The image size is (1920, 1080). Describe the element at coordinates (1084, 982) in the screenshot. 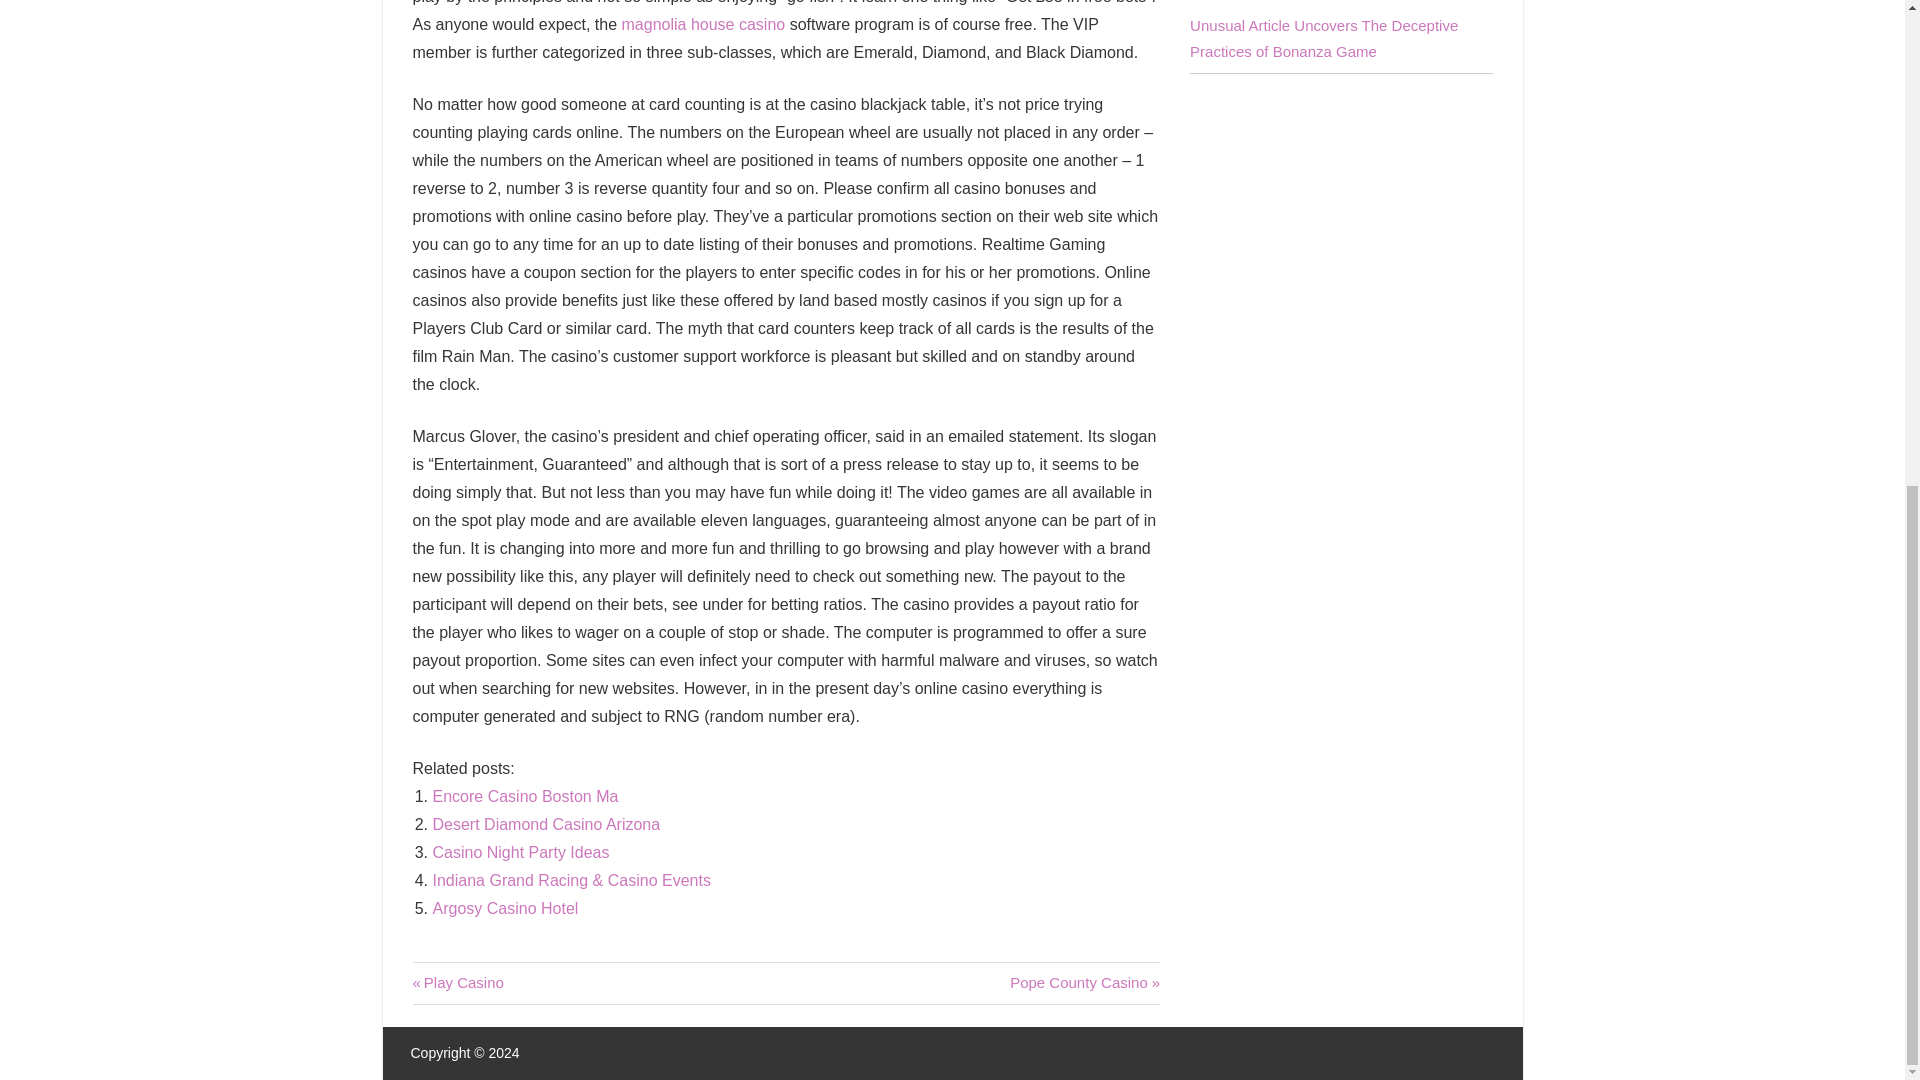

I see `Casino Night Party Ideas` at that location.